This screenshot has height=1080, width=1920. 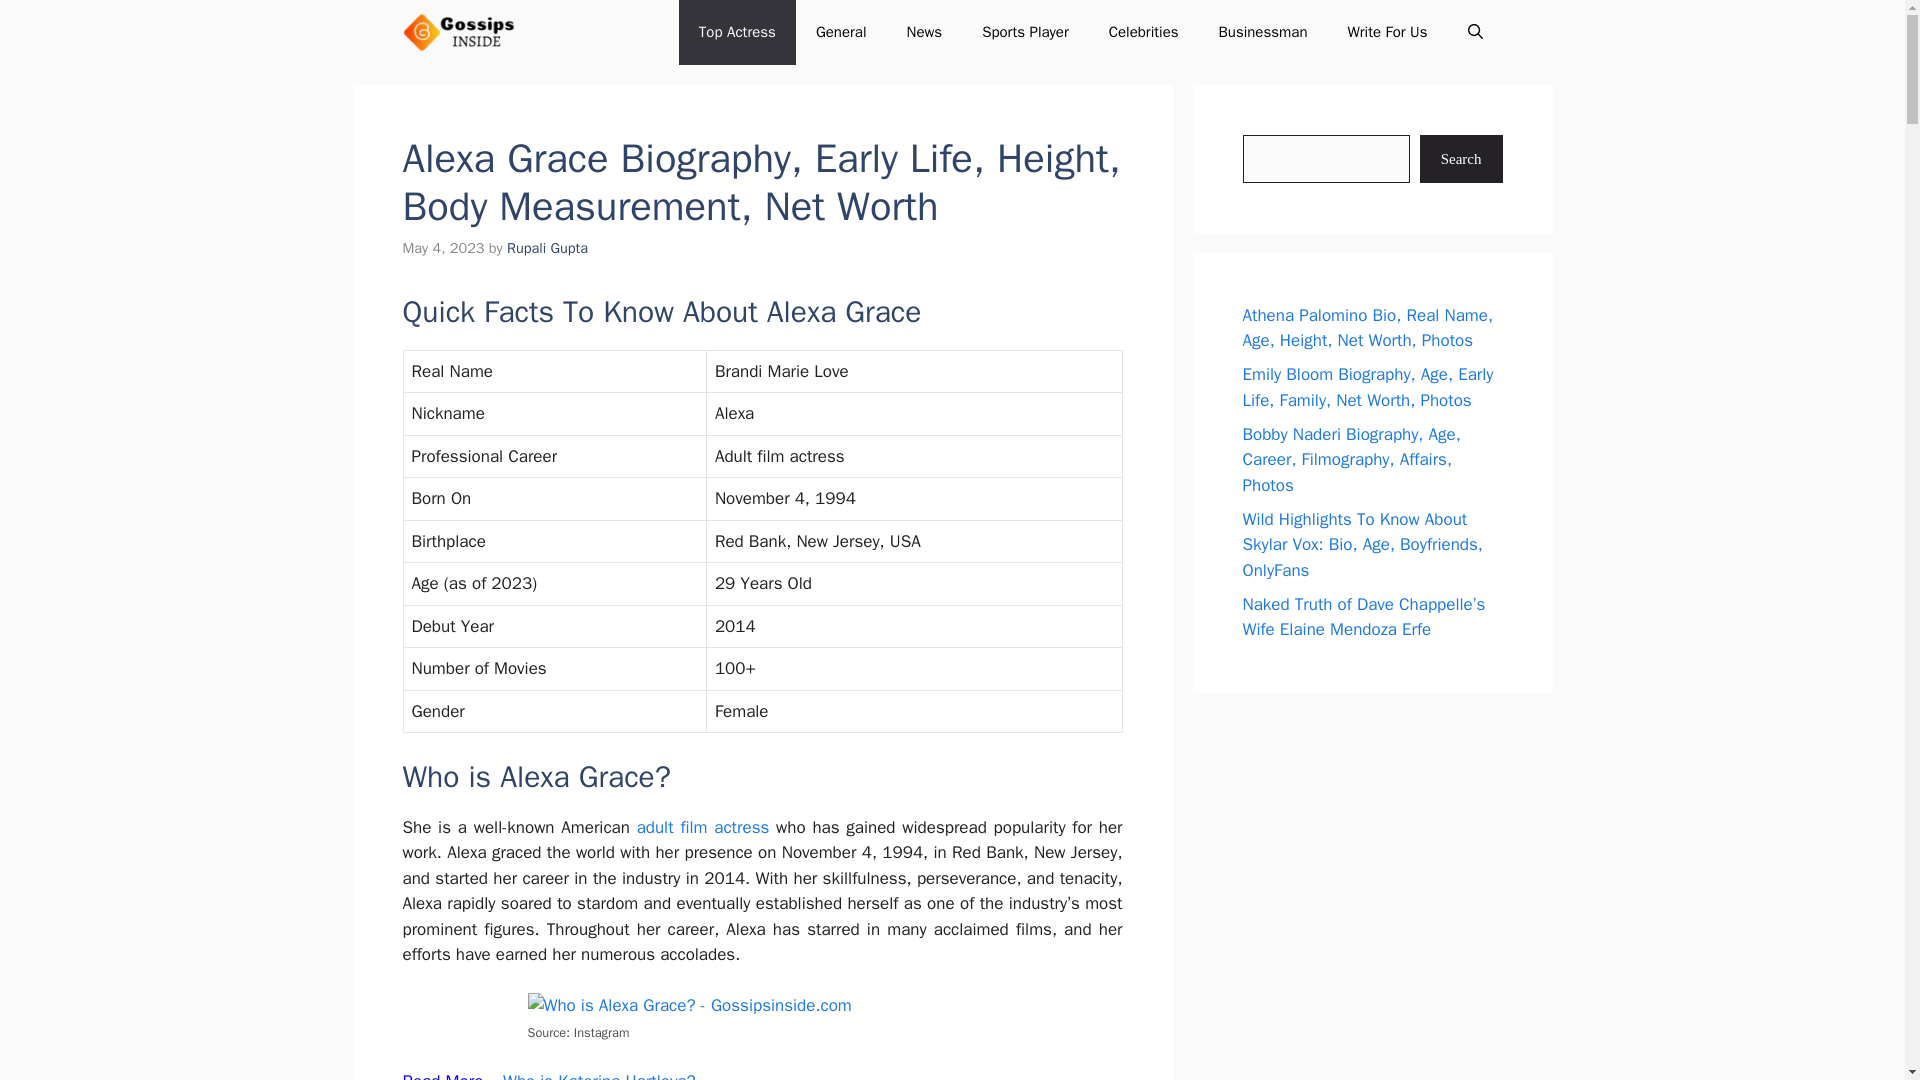 What do you see at coordinates (546, 248) in the screenshot?
I see `Rupali Gupta` at bounding box center [546, 248].